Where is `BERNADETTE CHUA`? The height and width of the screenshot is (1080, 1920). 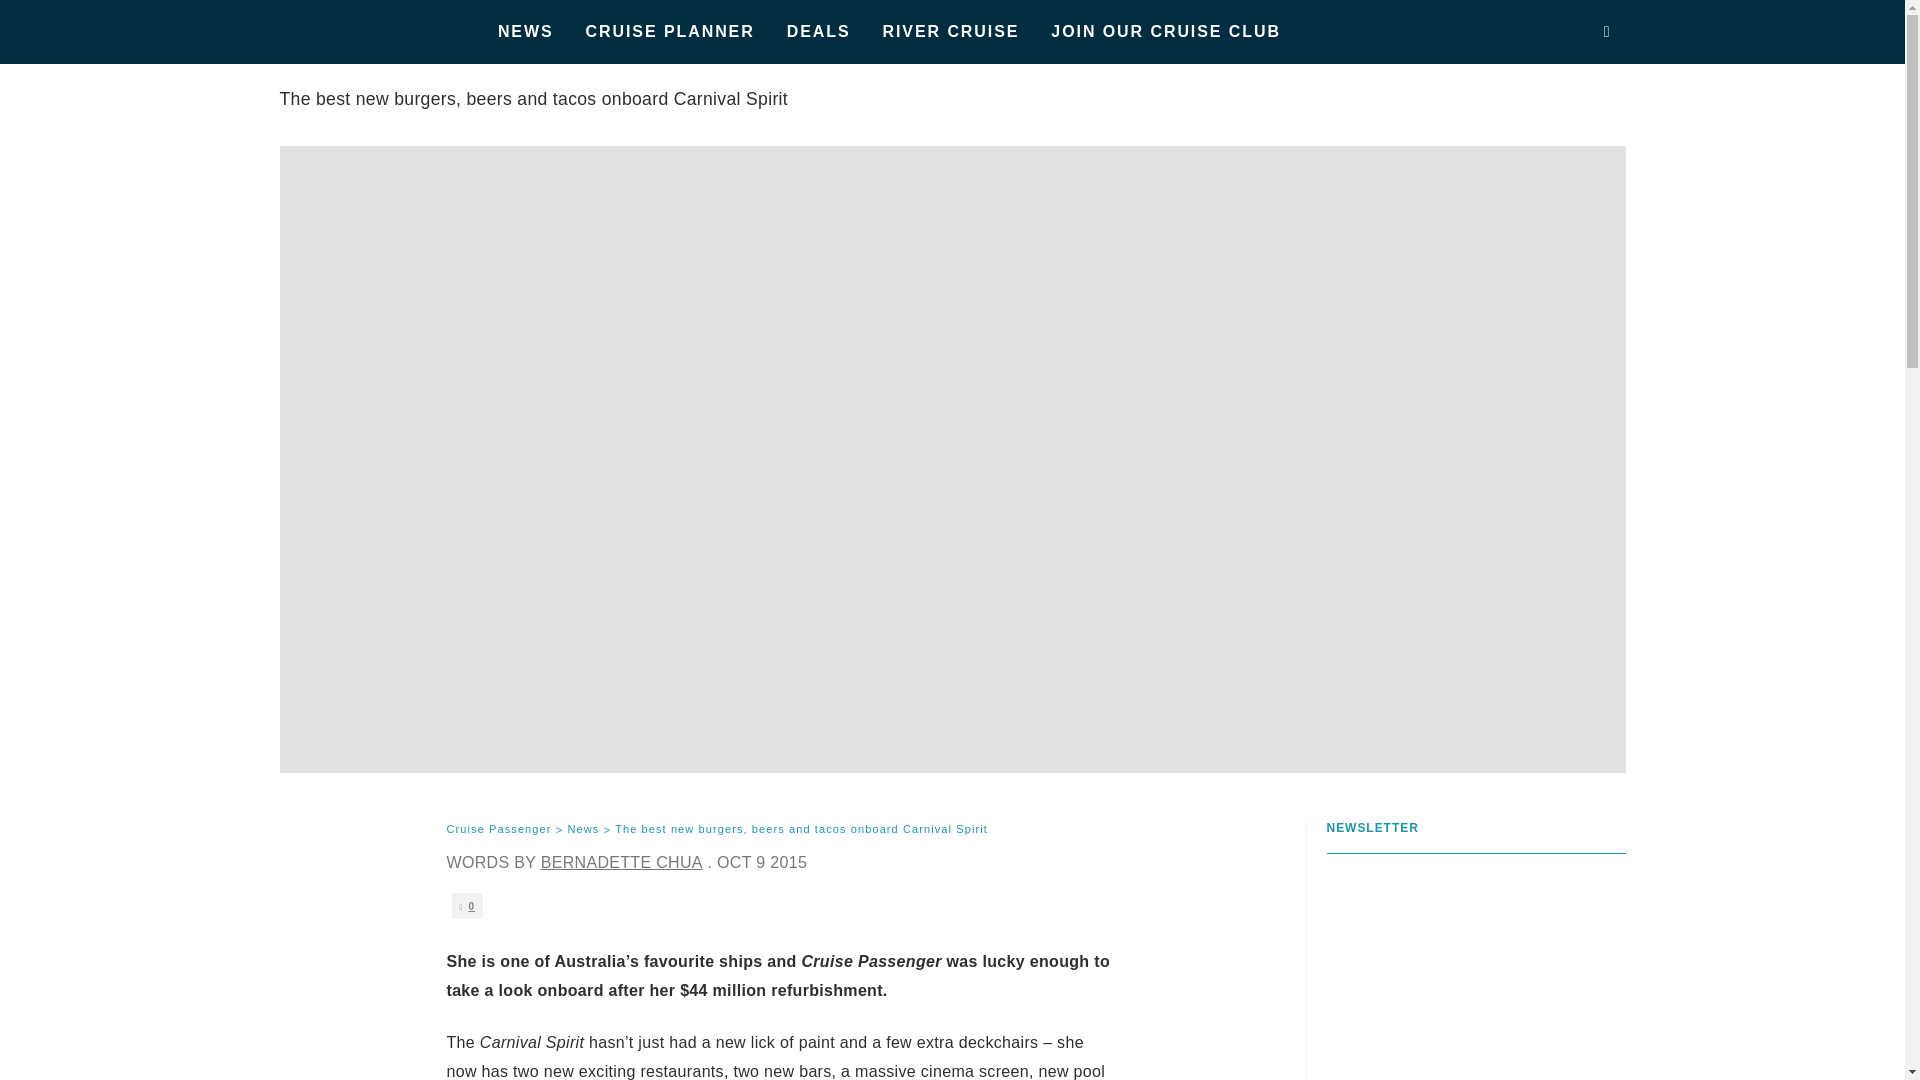 BERNADETTE CHUA is located at coordinates (622, 862).